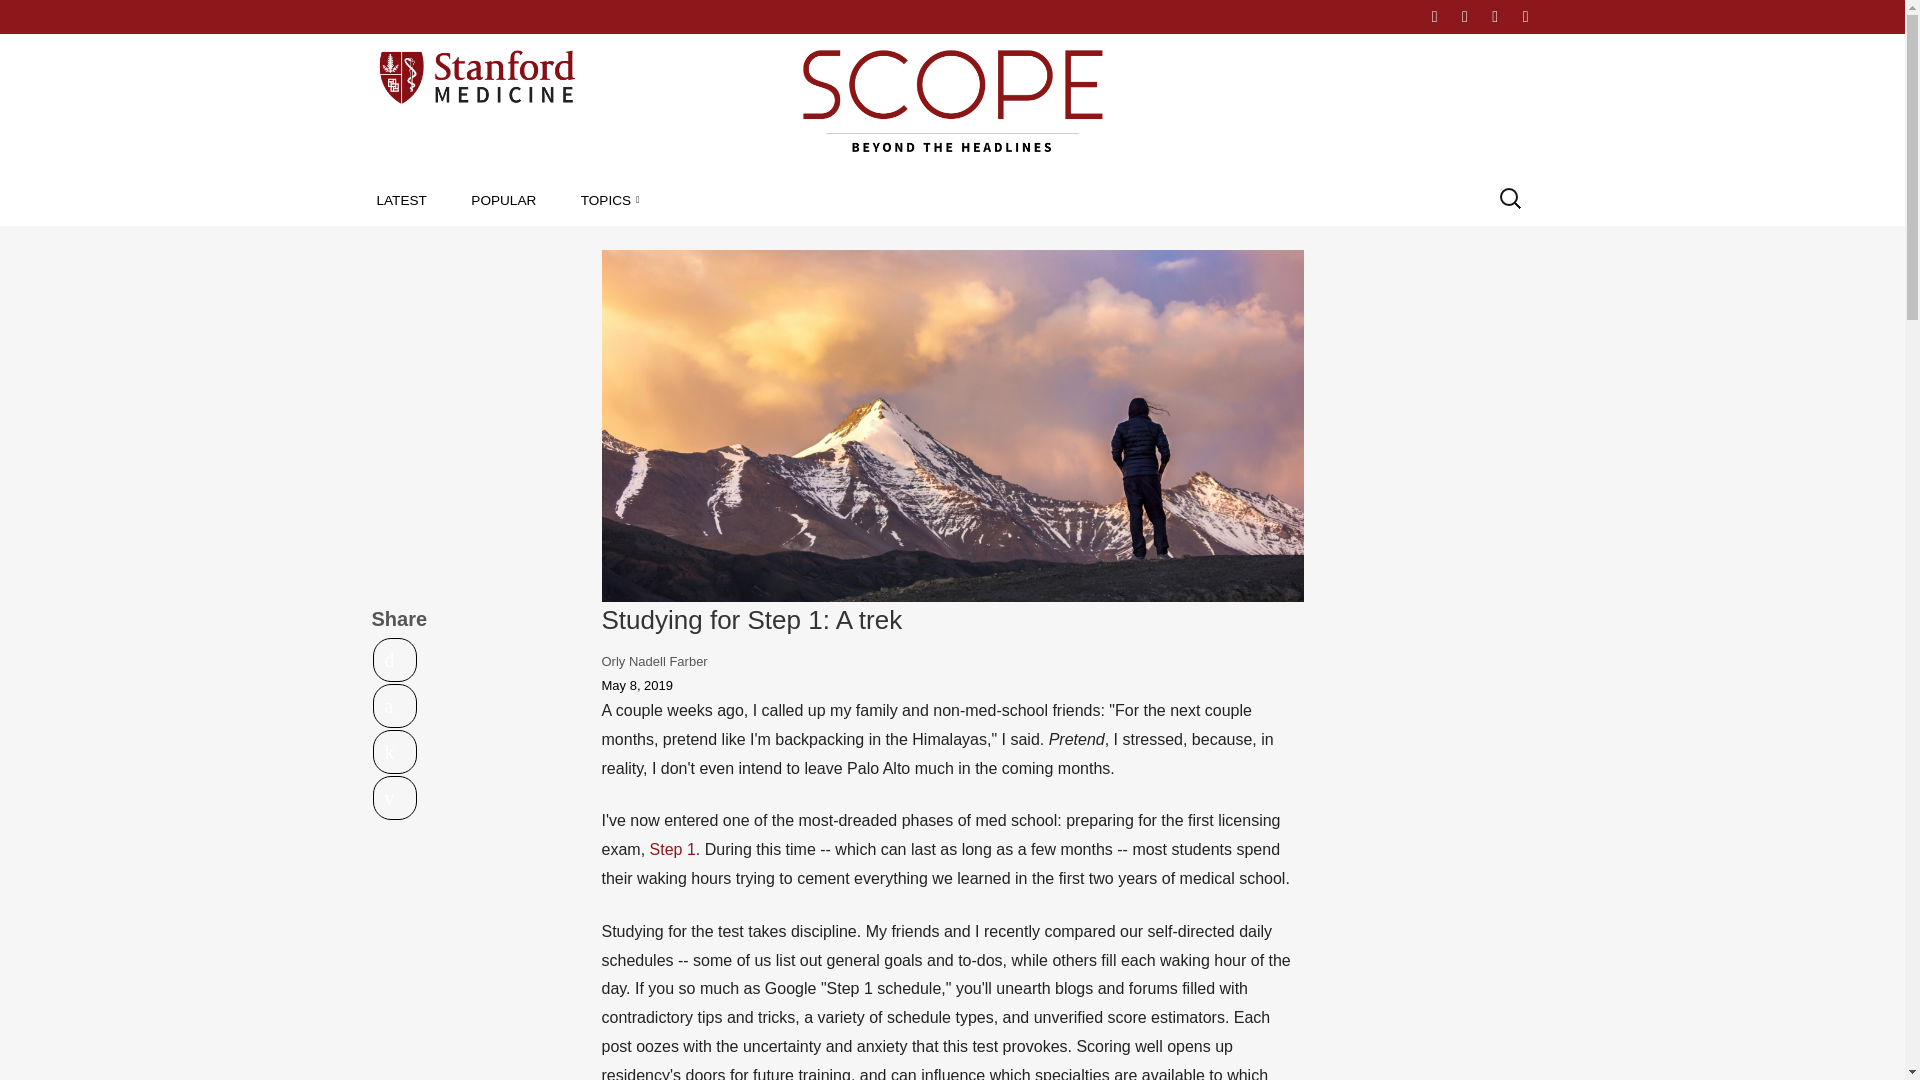 This screenshot has height=1080, width=1920. I want to click on Search, so click(34, 16).